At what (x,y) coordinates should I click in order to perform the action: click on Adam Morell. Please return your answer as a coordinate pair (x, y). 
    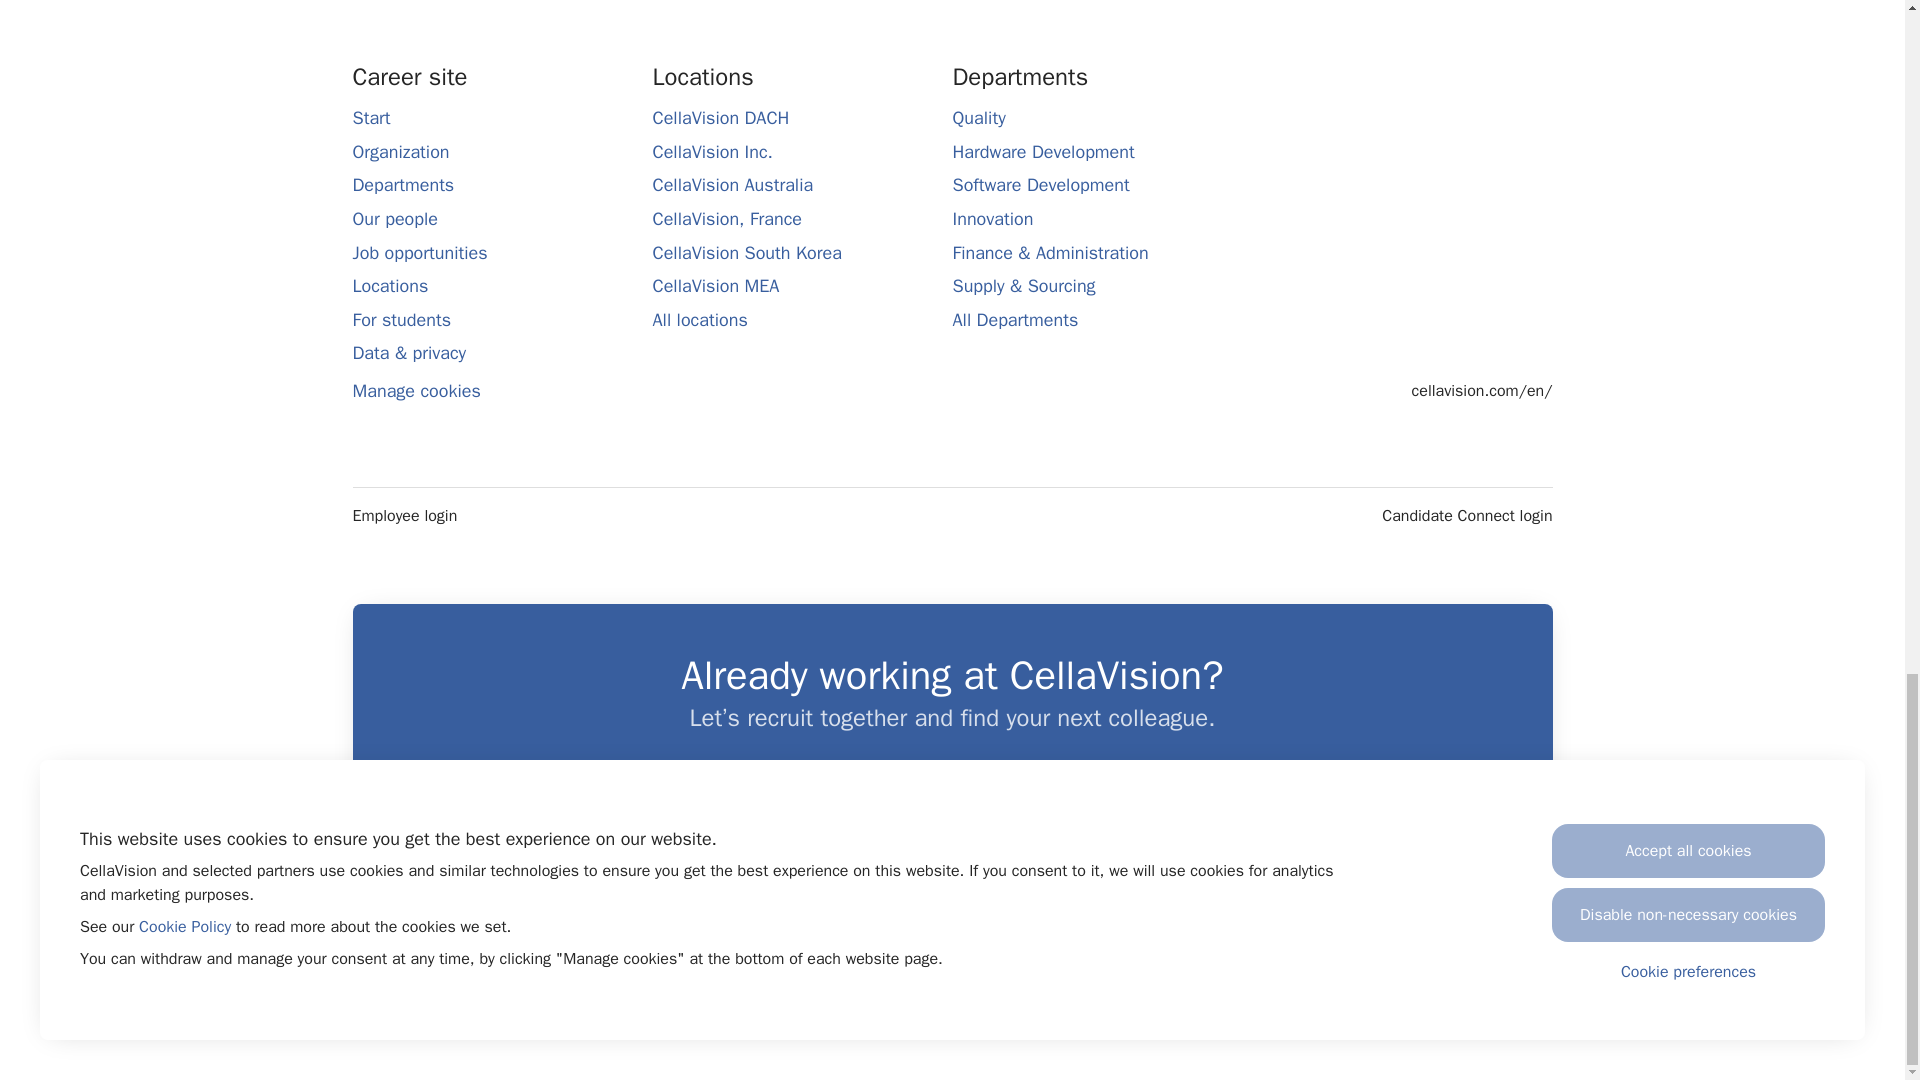
    Looking at the image, I should click on (1002, 892).